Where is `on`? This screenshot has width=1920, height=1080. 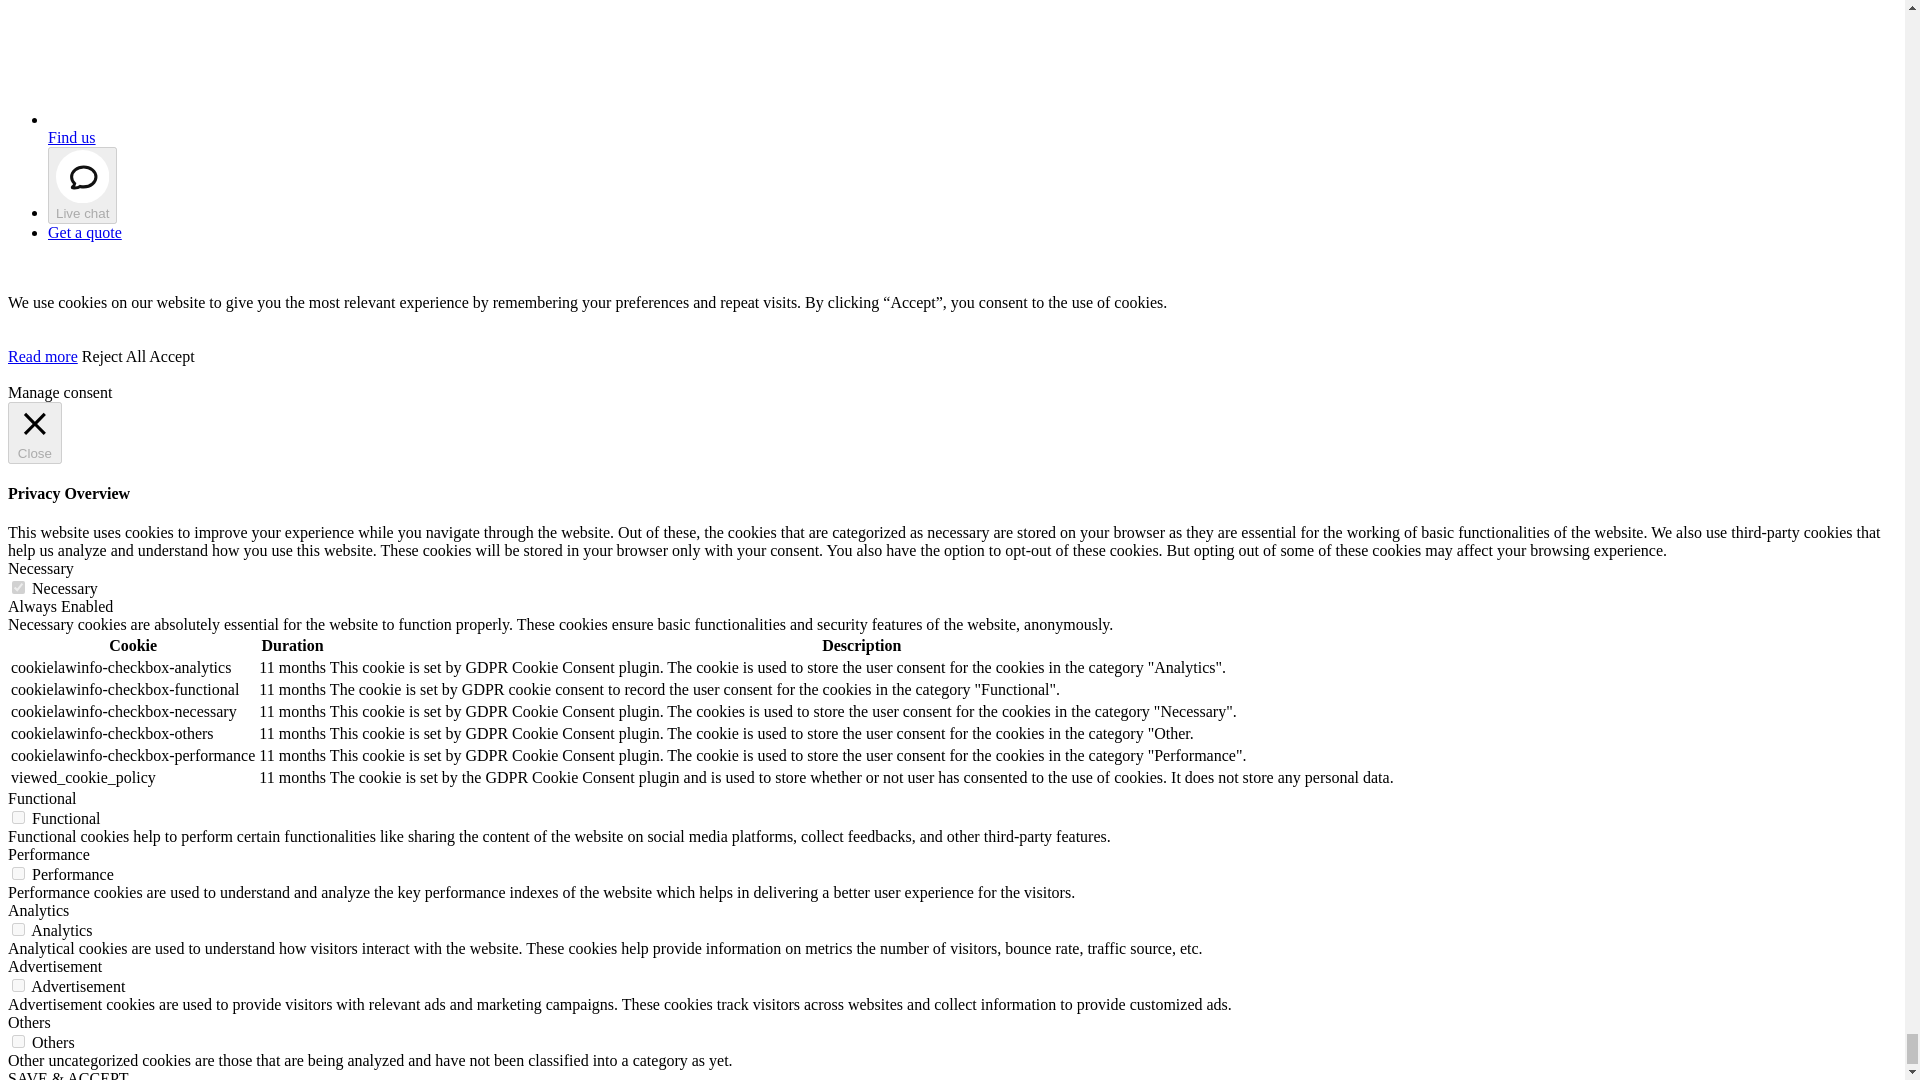 on is located at coordinates (18, 818).